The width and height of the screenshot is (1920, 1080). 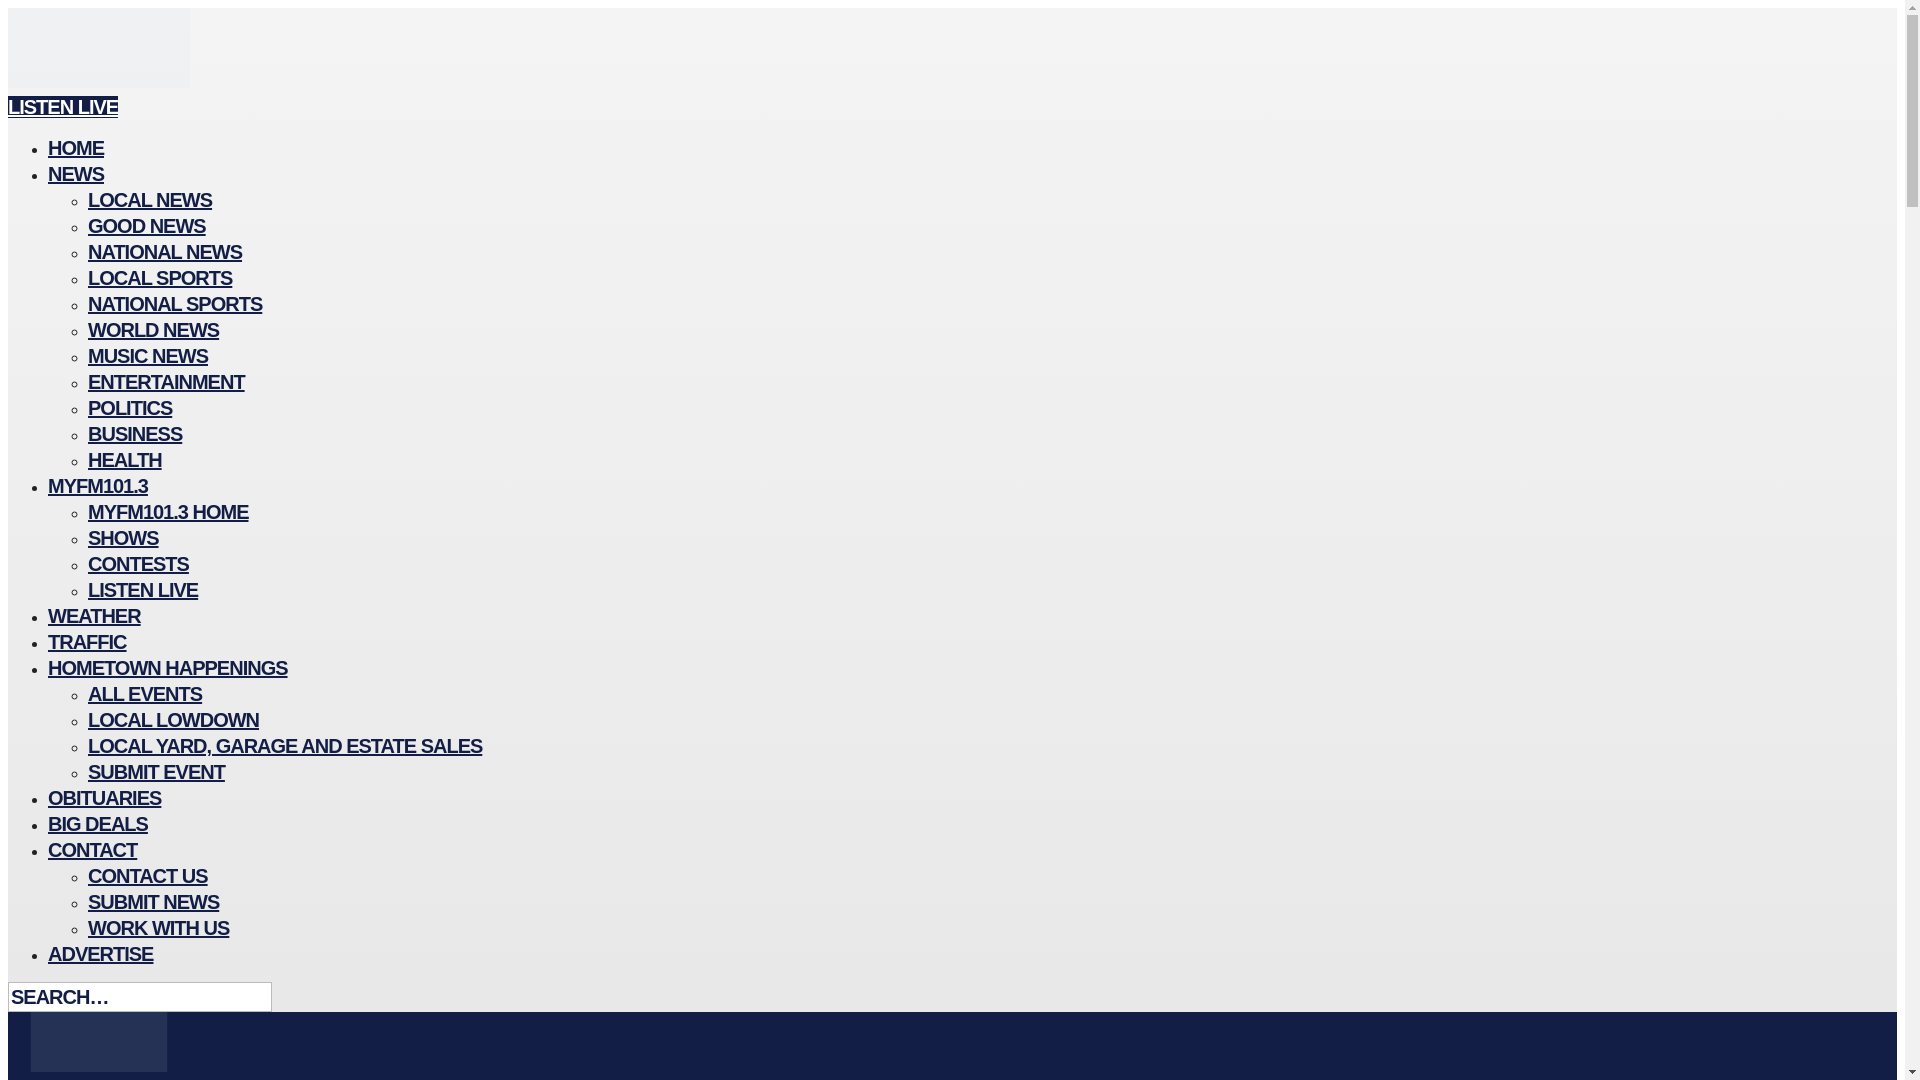 What do you see at coordinates (164, 251) in the screenshot?
I see `NATIONAL NEWS` at bounding box center [164, 251].